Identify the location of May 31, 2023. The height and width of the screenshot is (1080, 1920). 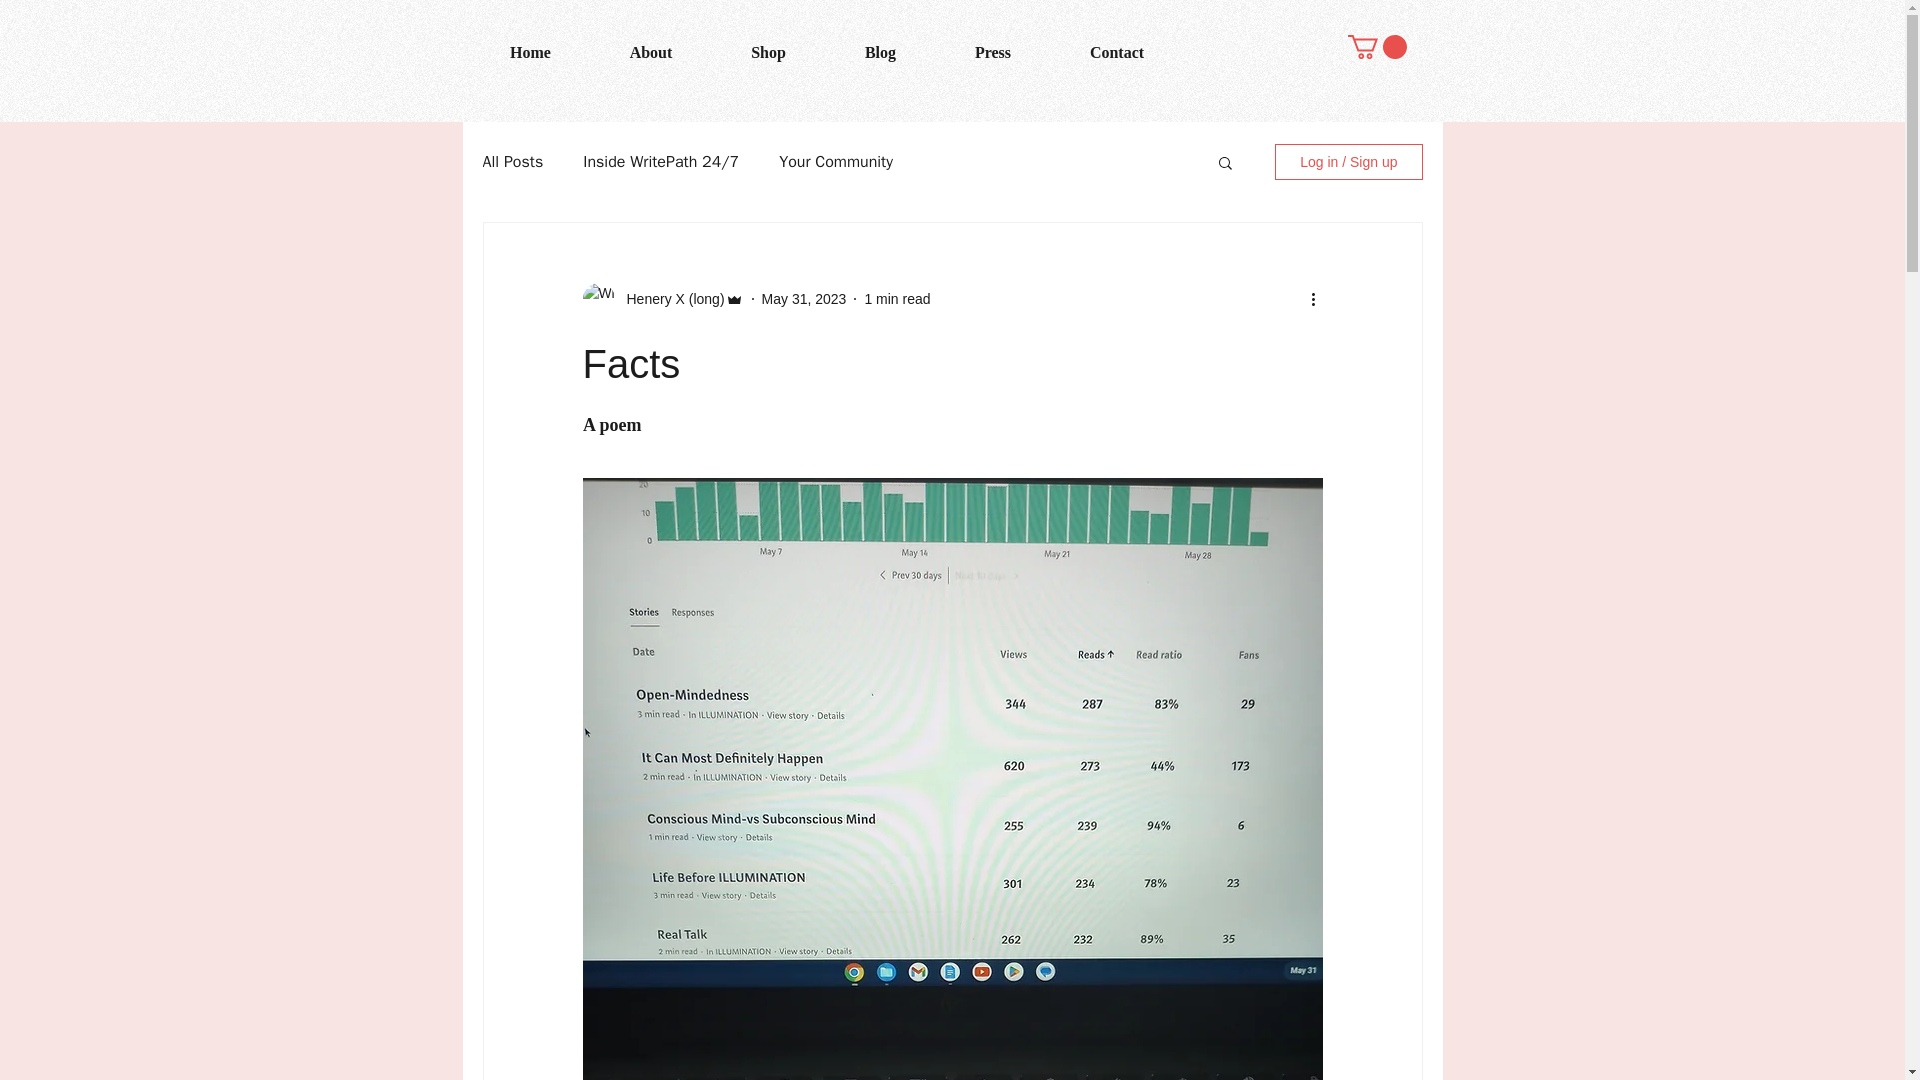
(804, 298).